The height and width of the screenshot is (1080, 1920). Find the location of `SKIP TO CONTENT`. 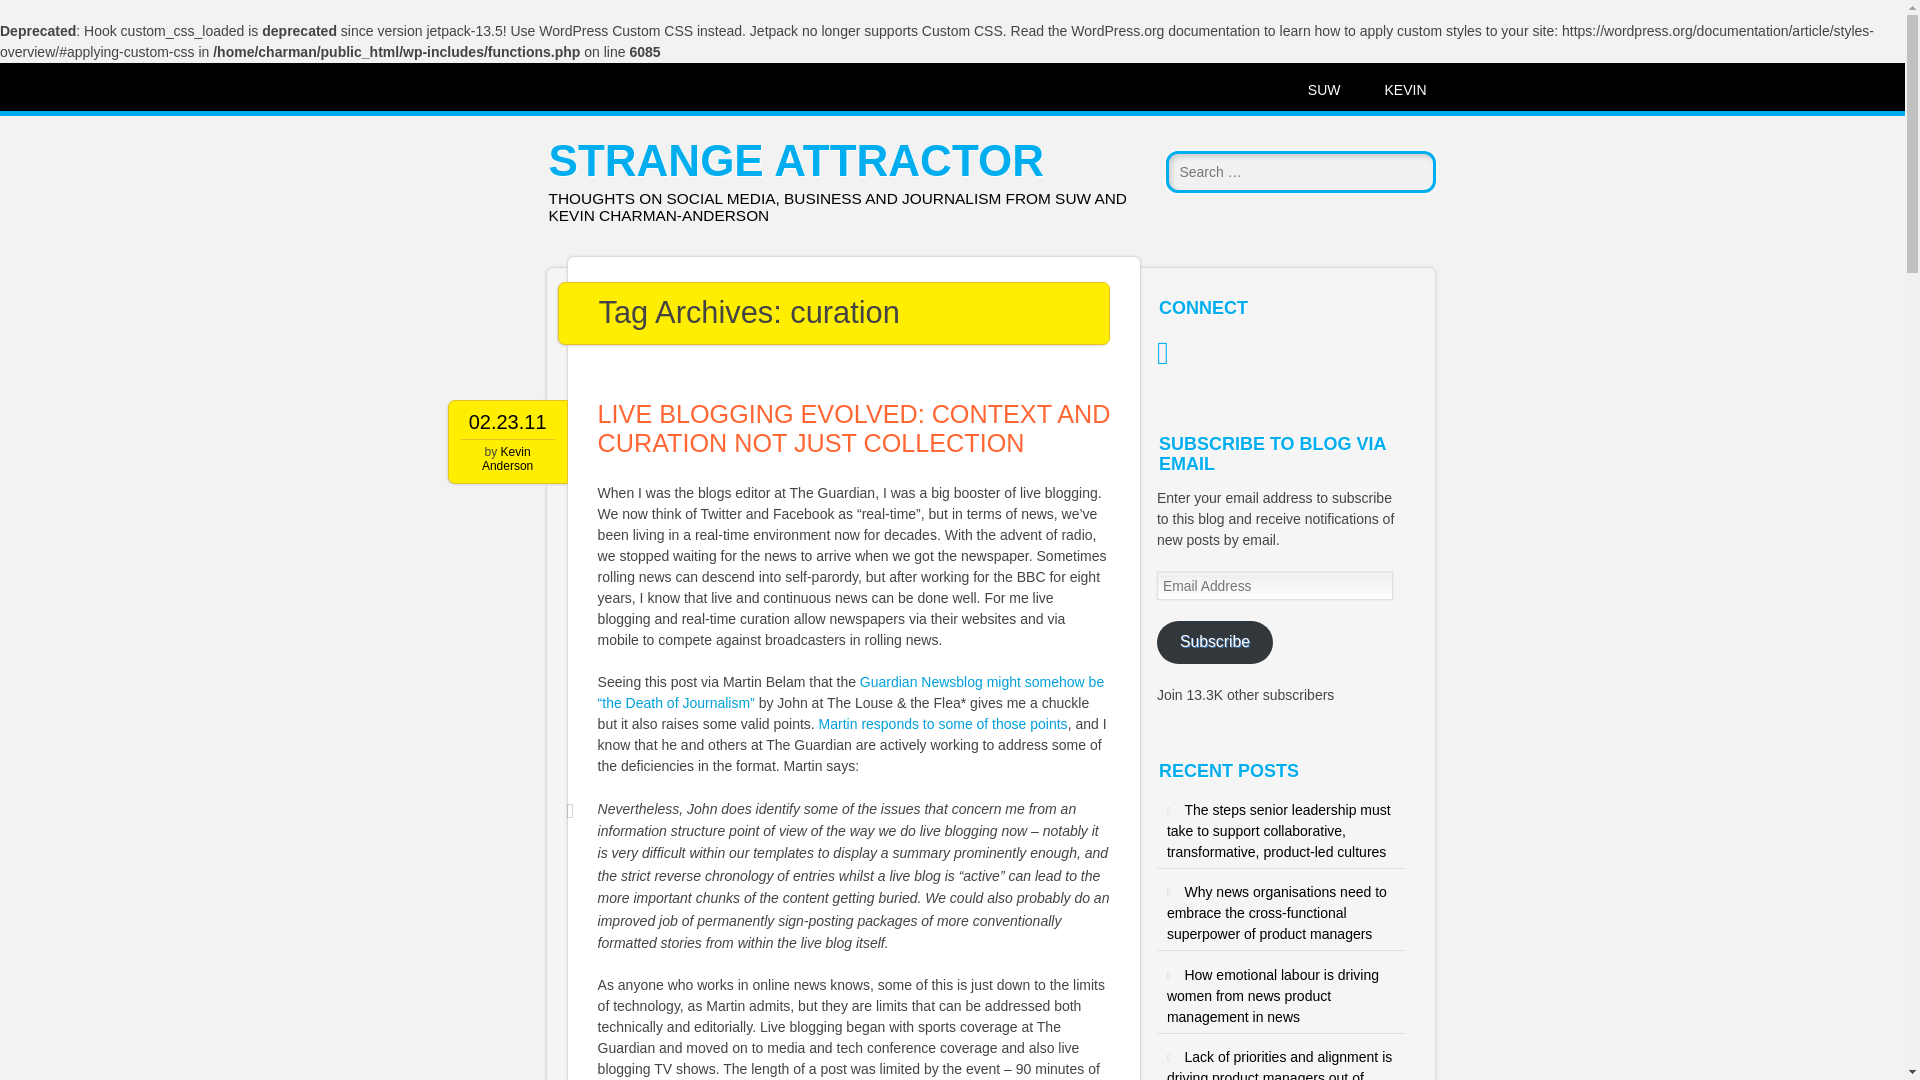

SKIP TO CONTENT is located at coordinates (512, 90).